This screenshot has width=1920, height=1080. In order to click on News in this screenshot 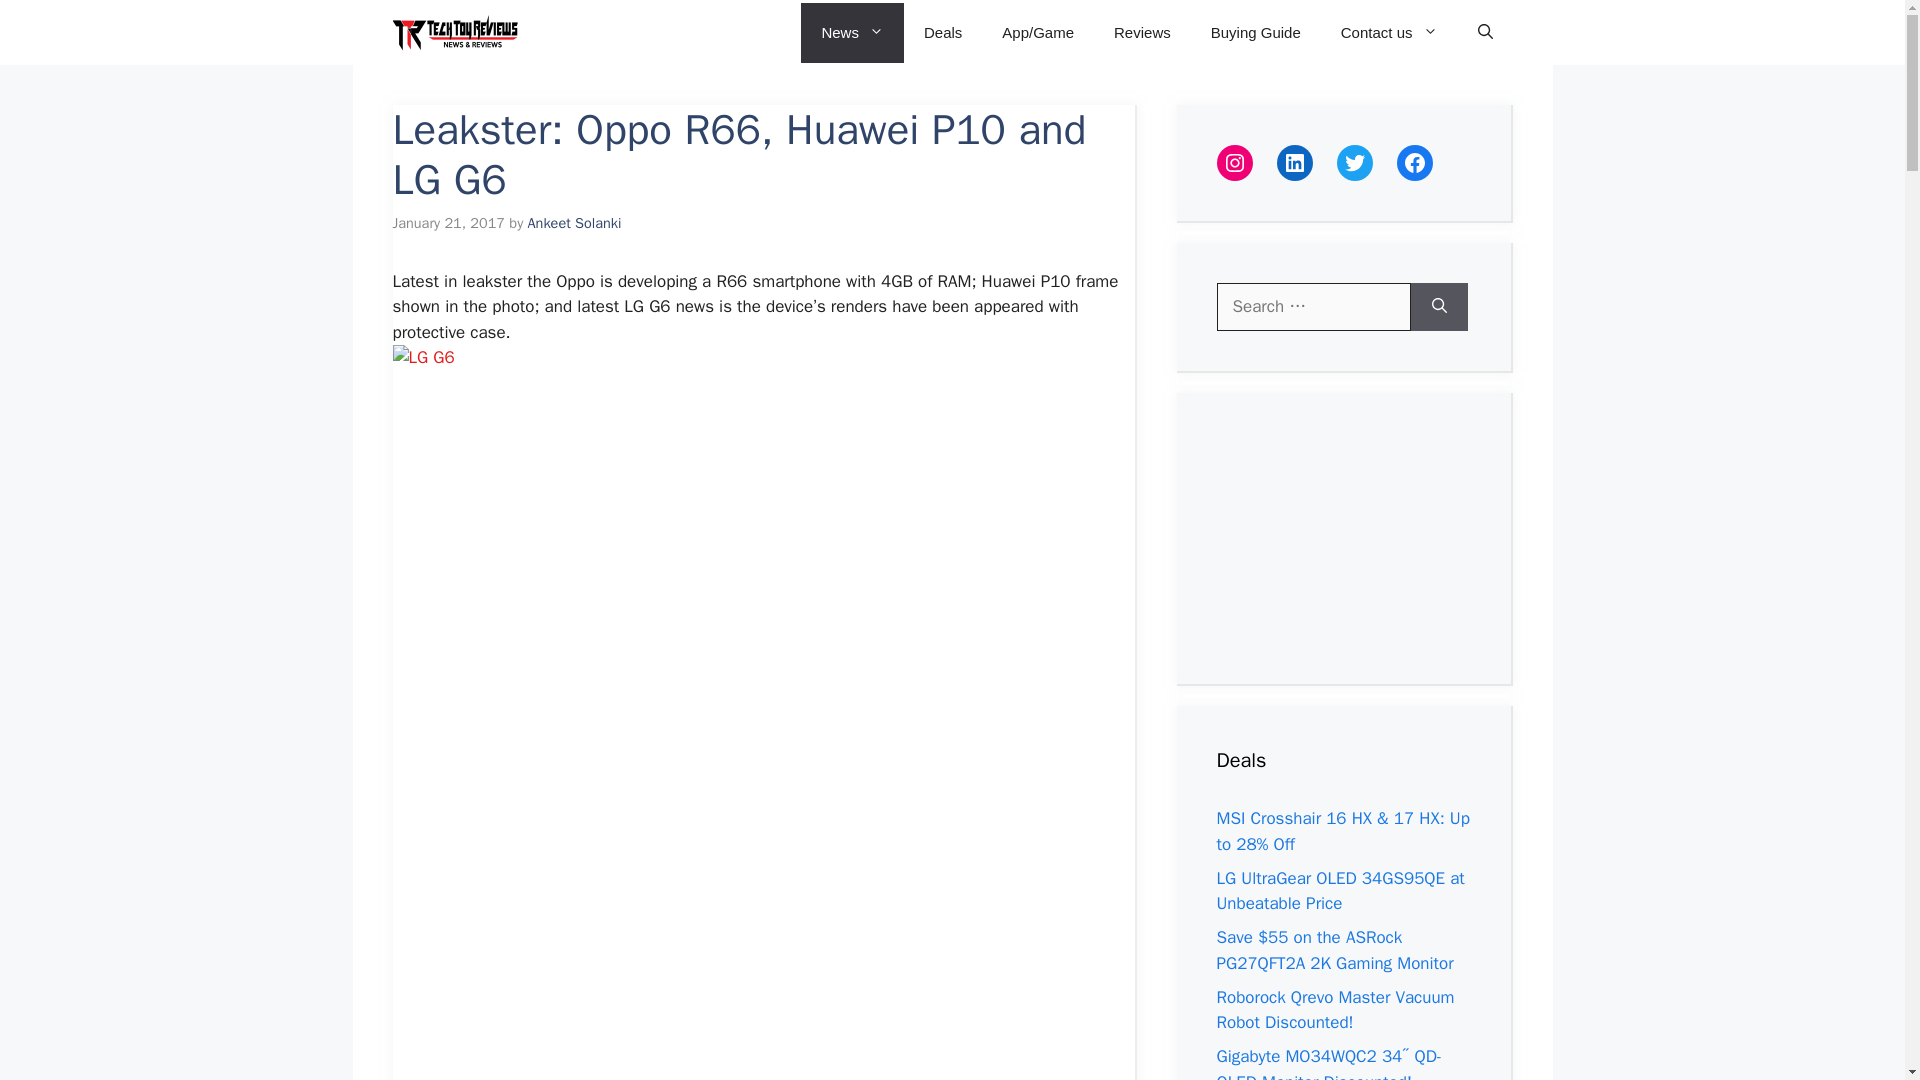, I will do `click(852, 32)`.